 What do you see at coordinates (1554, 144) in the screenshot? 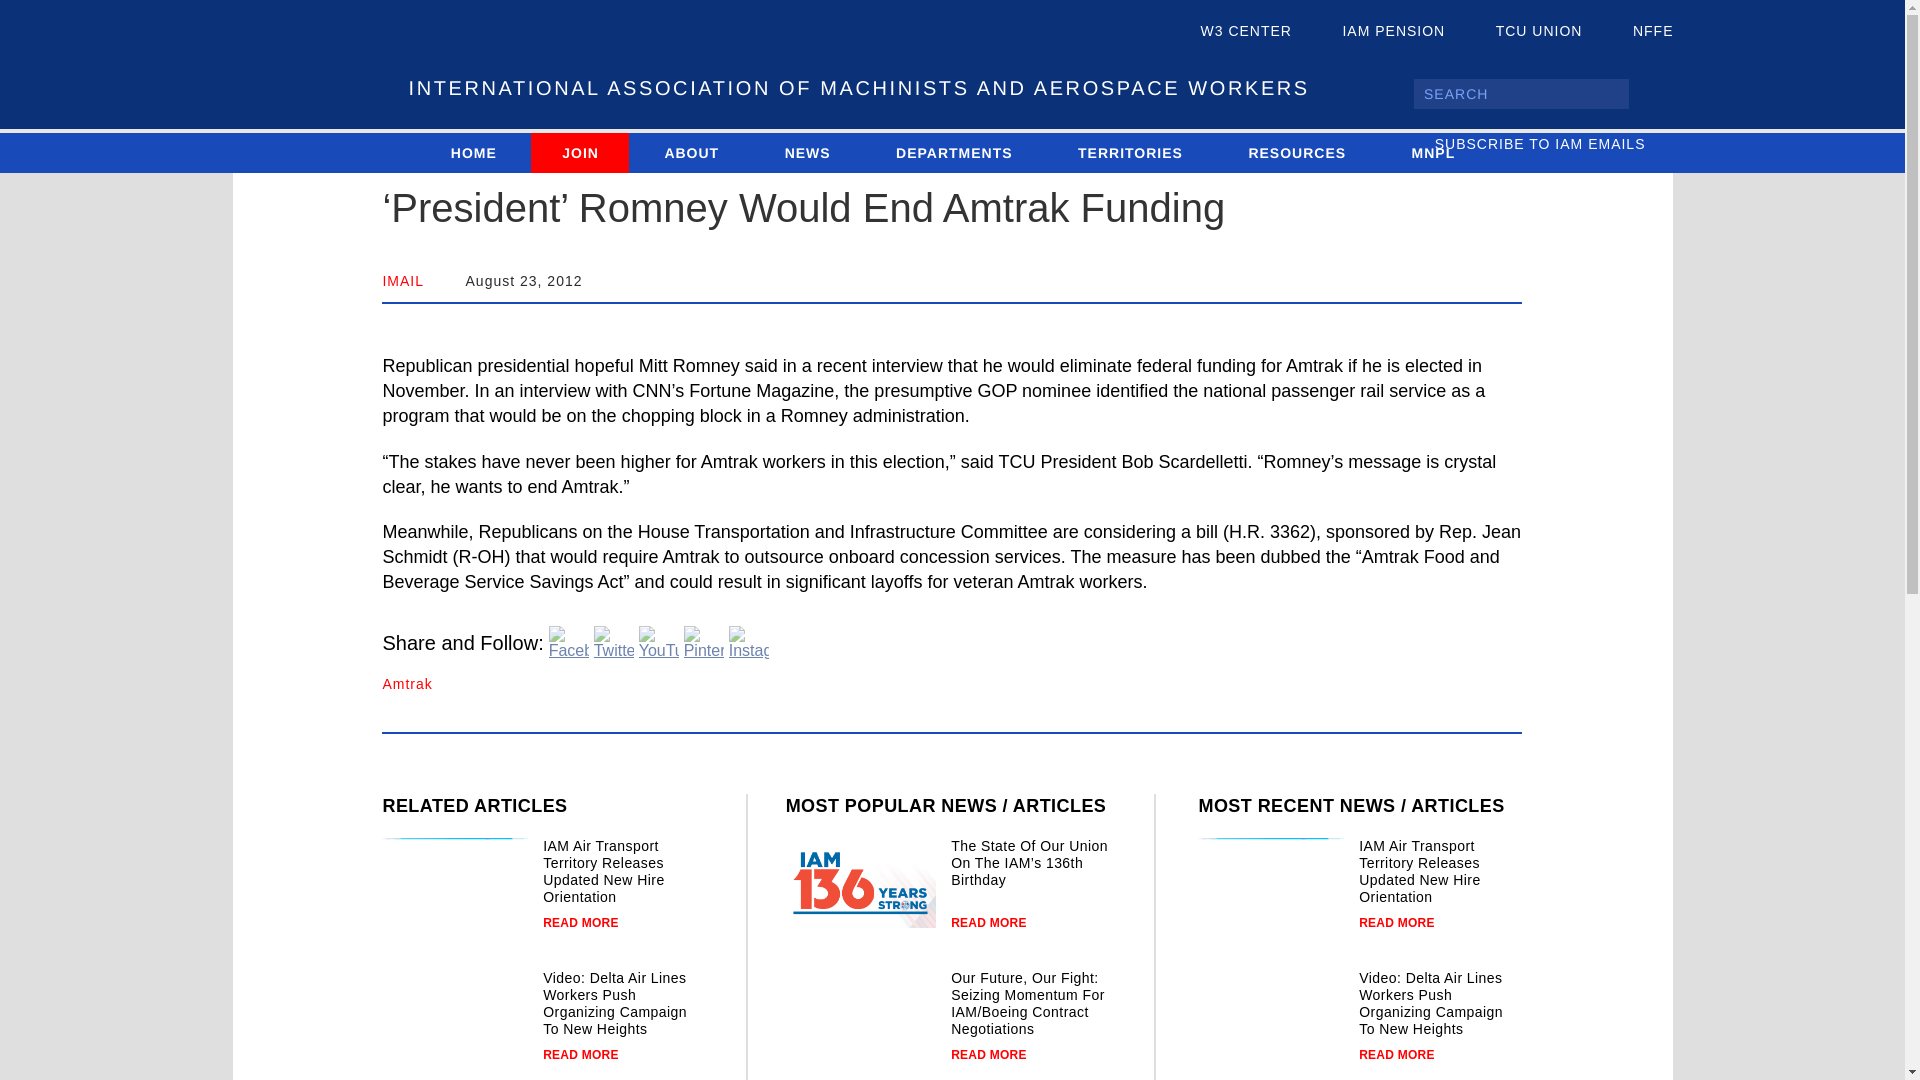
I see `SUBSCRIBE TO IAM EMAILS` at bounding box center [1554, 144].